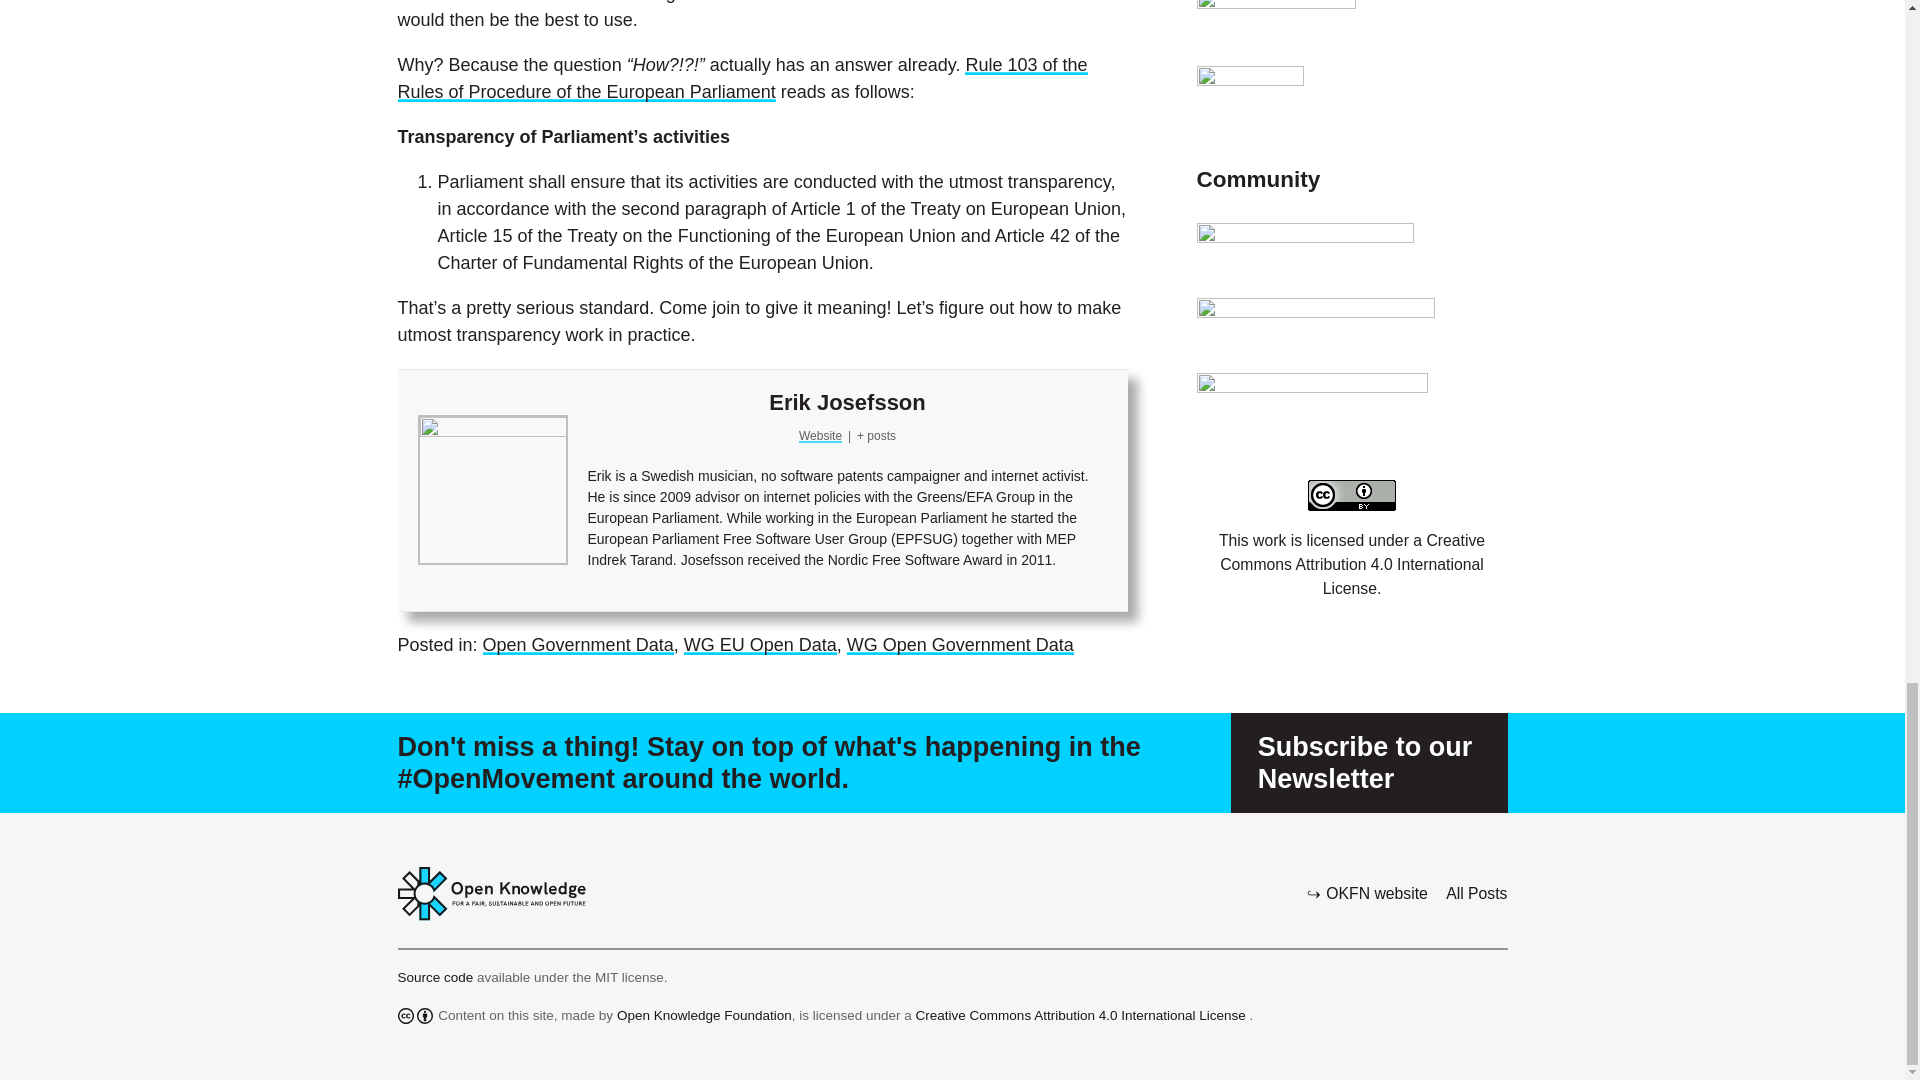 This screenshot has width=1920, height=1080. I want to click on Site source code, so click(438, 976).